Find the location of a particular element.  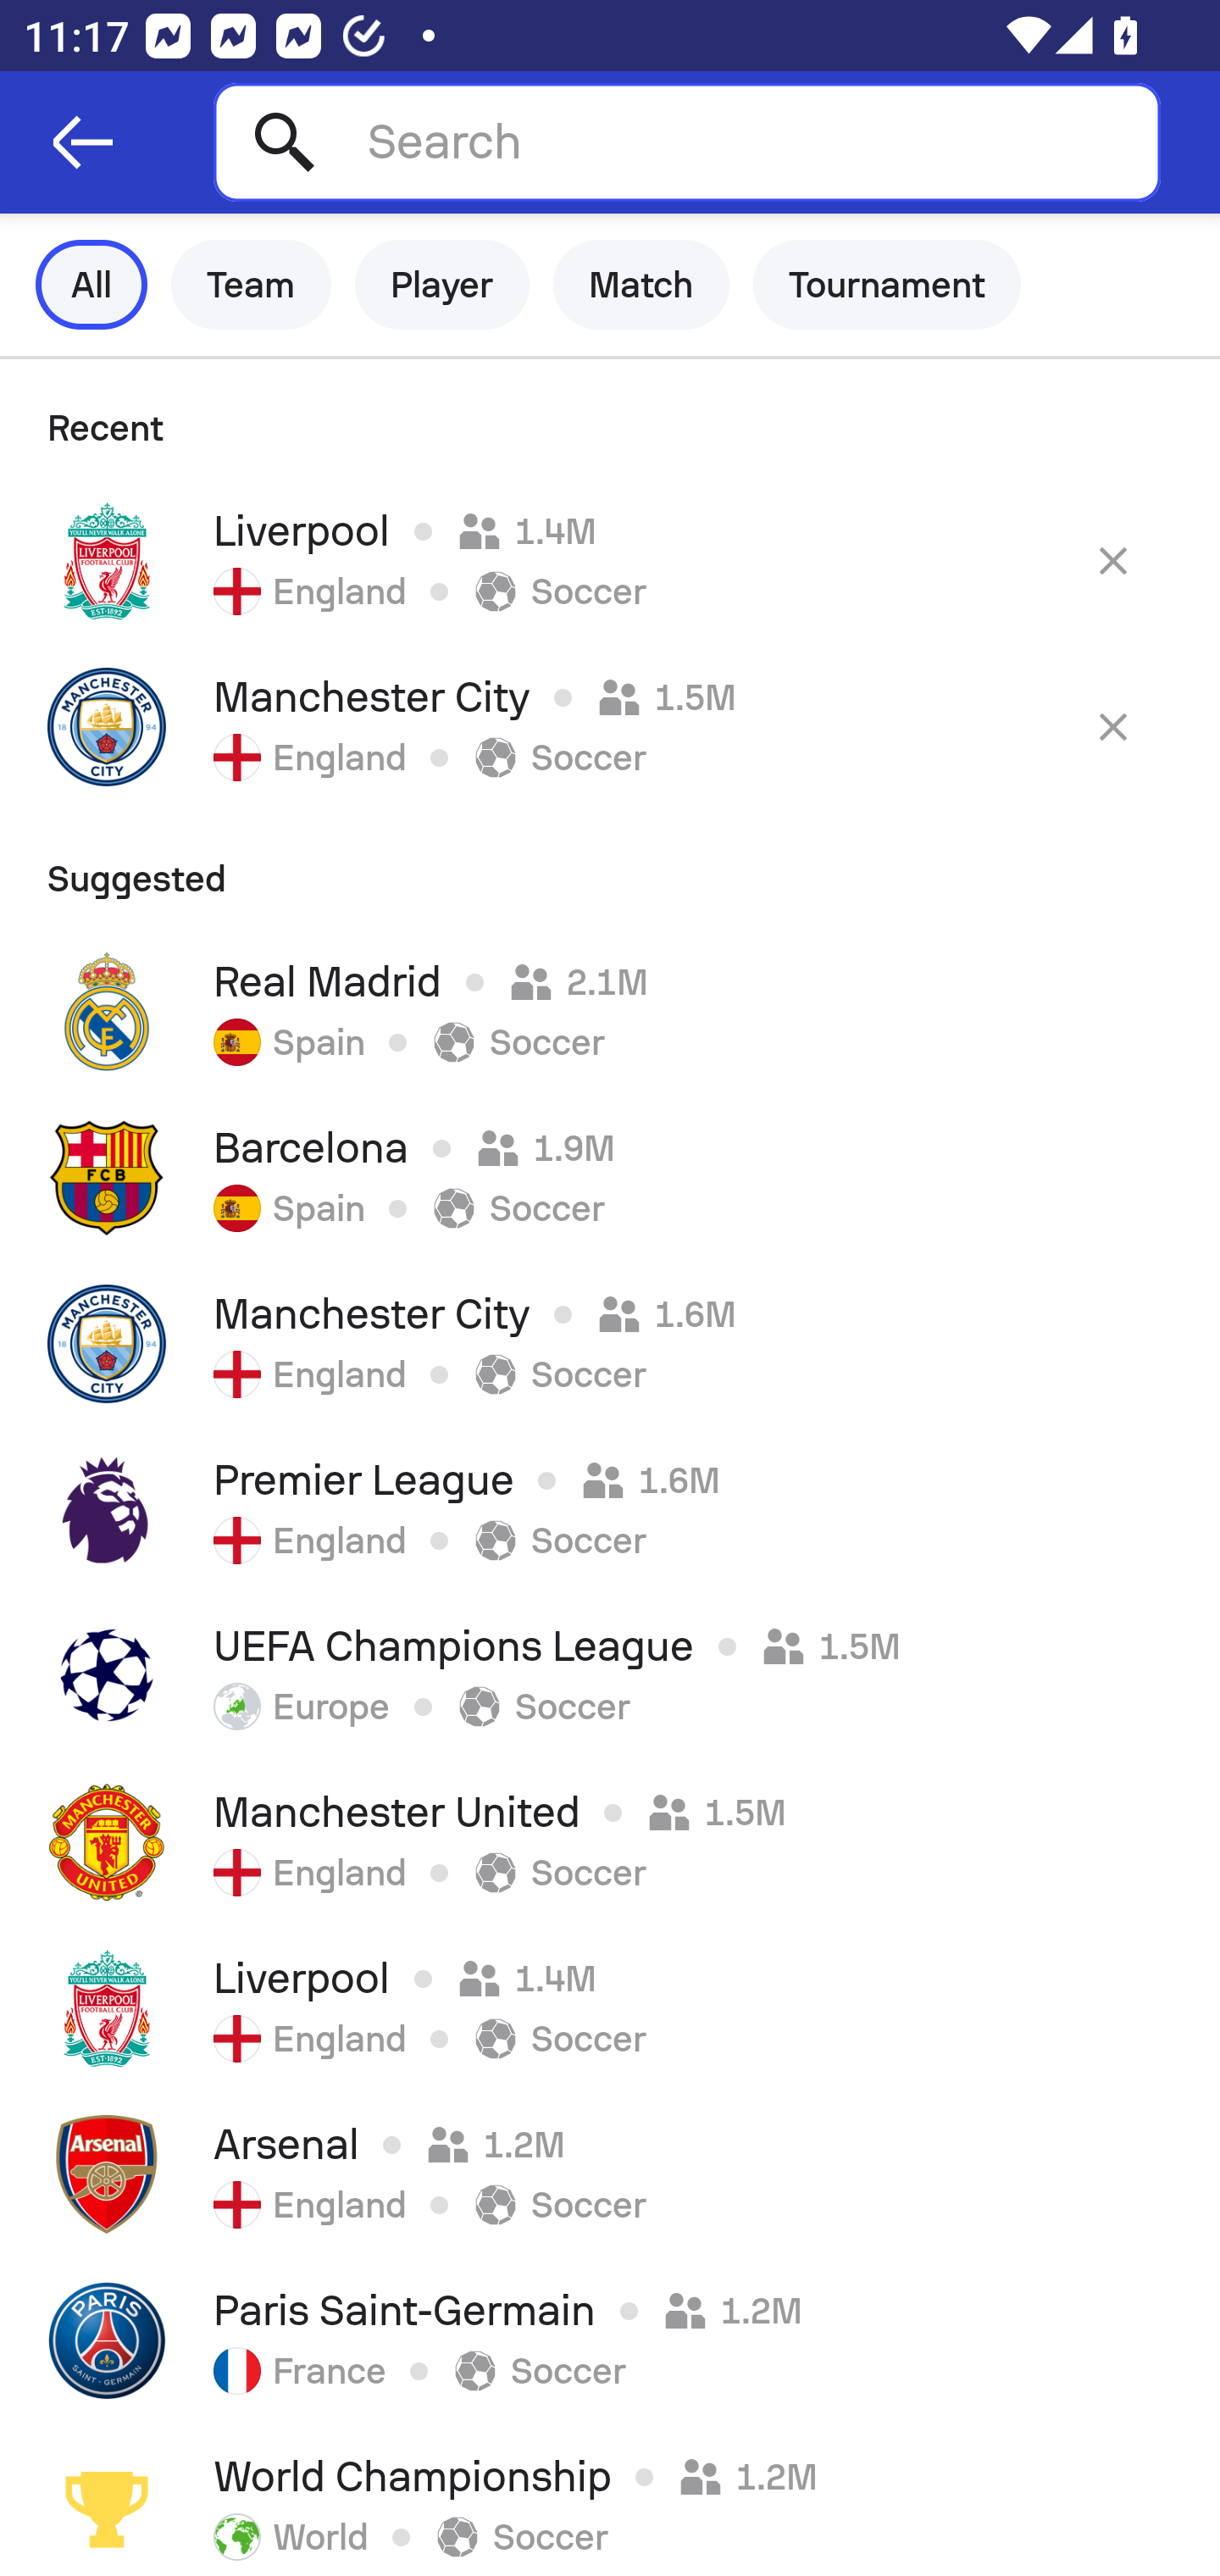

Player is located at coordinates (442, 285).